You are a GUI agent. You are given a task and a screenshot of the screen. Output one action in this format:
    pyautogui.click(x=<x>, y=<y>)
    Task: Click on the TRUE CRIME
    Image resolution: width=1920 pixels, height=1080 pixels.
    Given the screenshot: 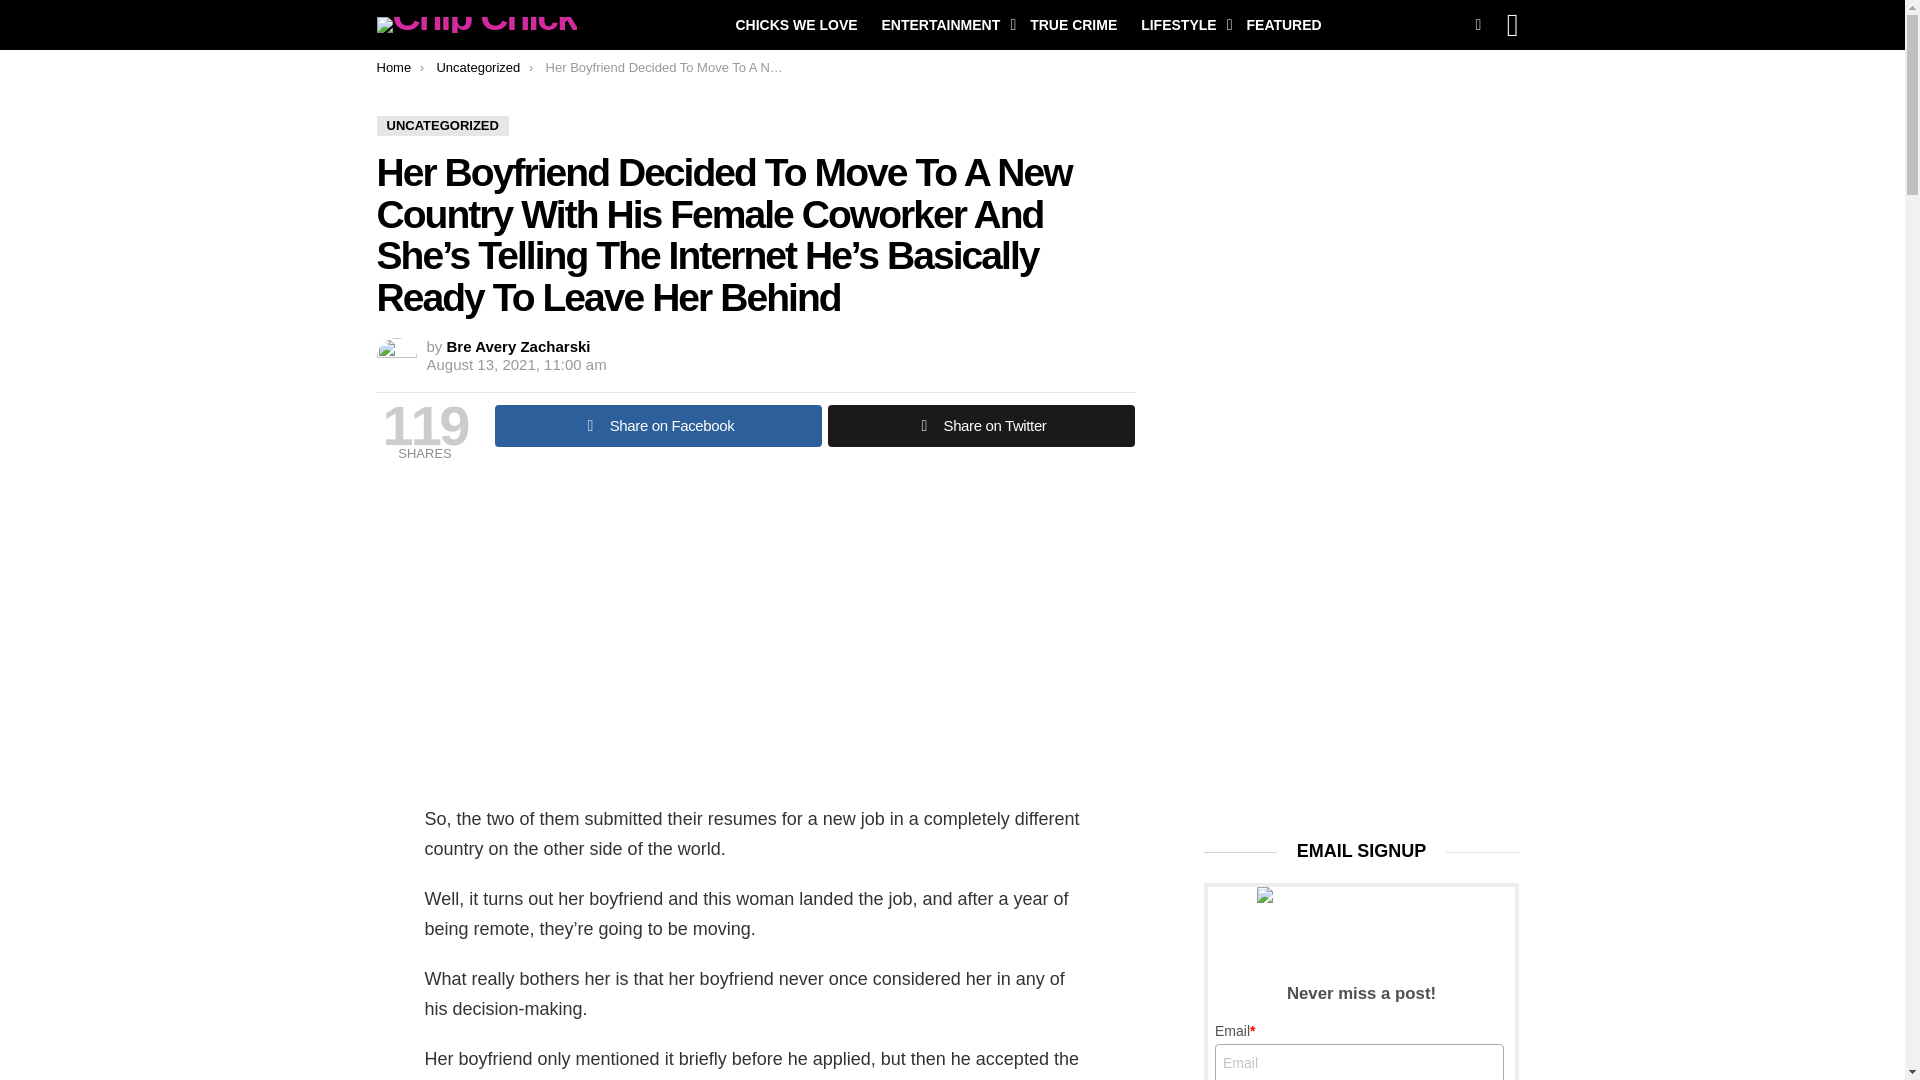 What is the action you would take?
    pyautogui.click(x=1073, y=24)
    